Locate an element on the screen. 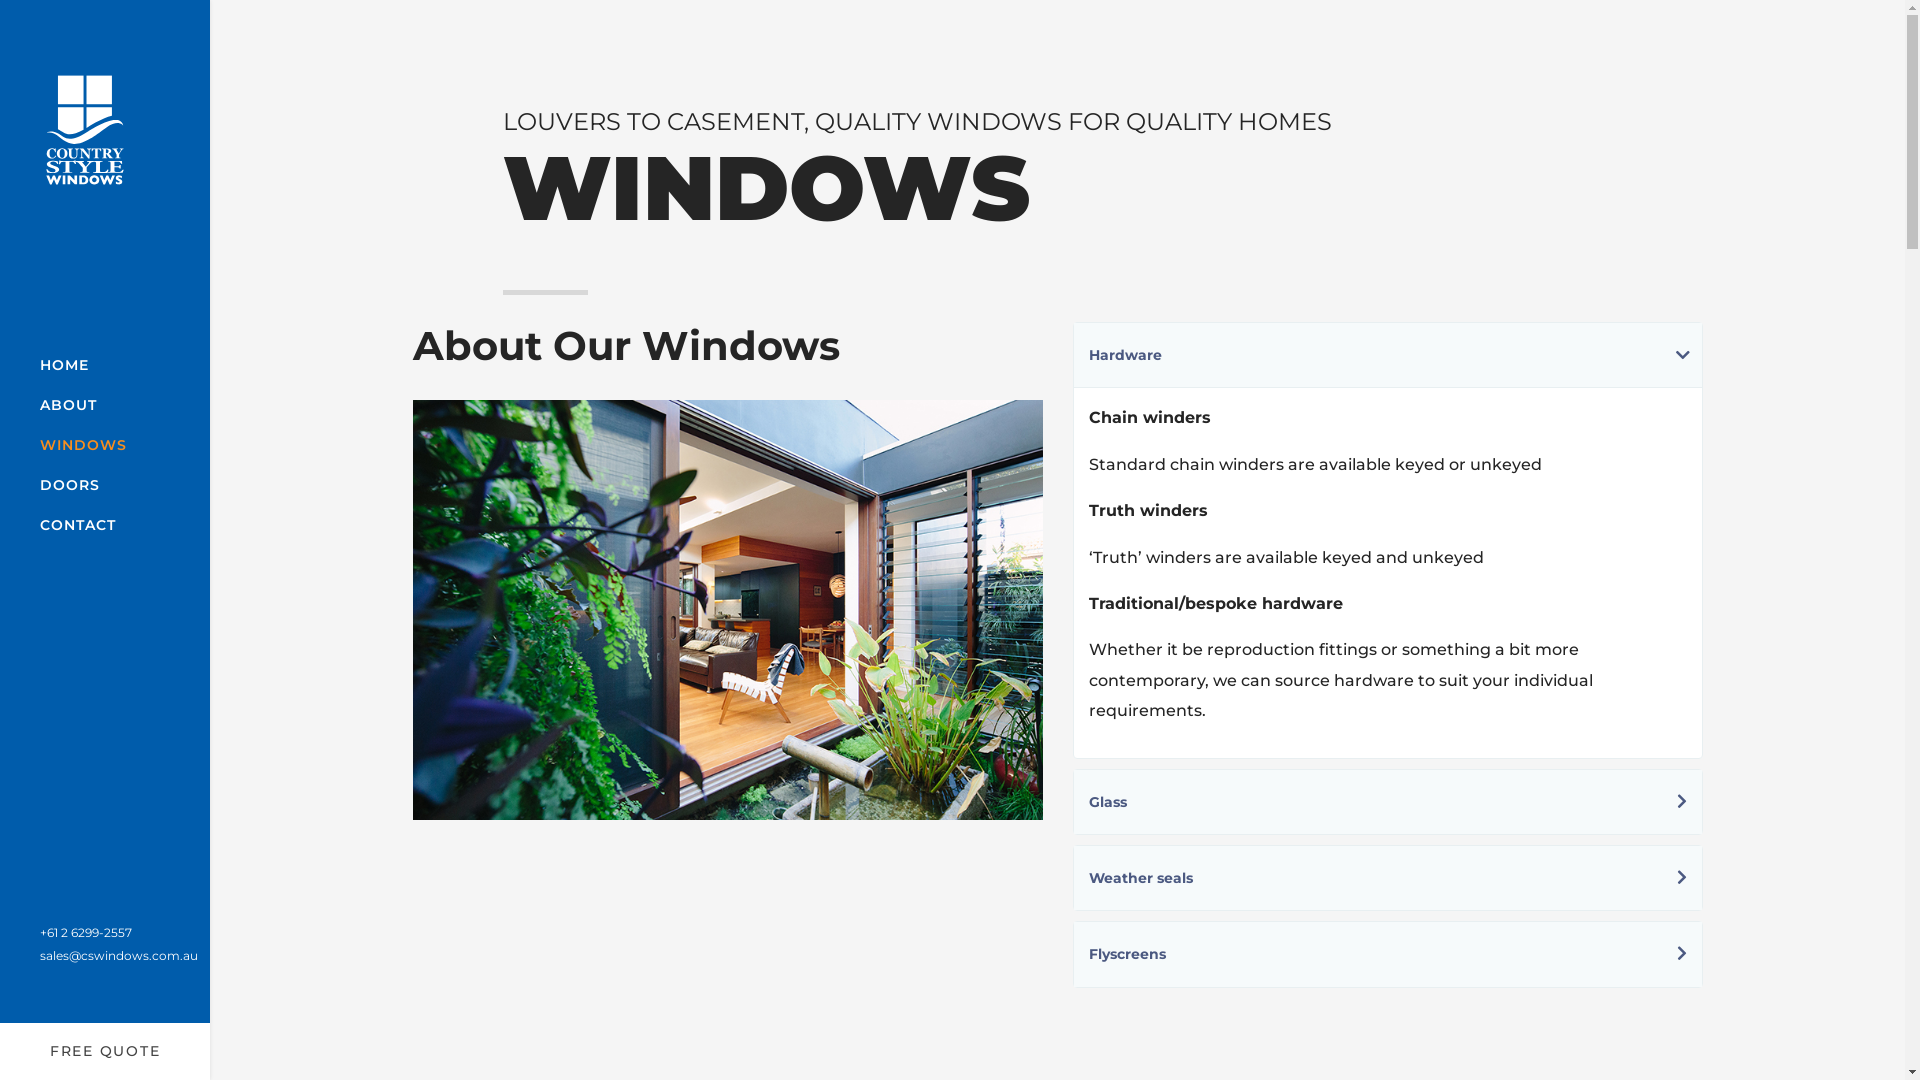 Image resolution: width=1920 pixels, height=1080 pixels. DOORS is located at coordinates (70, 485).